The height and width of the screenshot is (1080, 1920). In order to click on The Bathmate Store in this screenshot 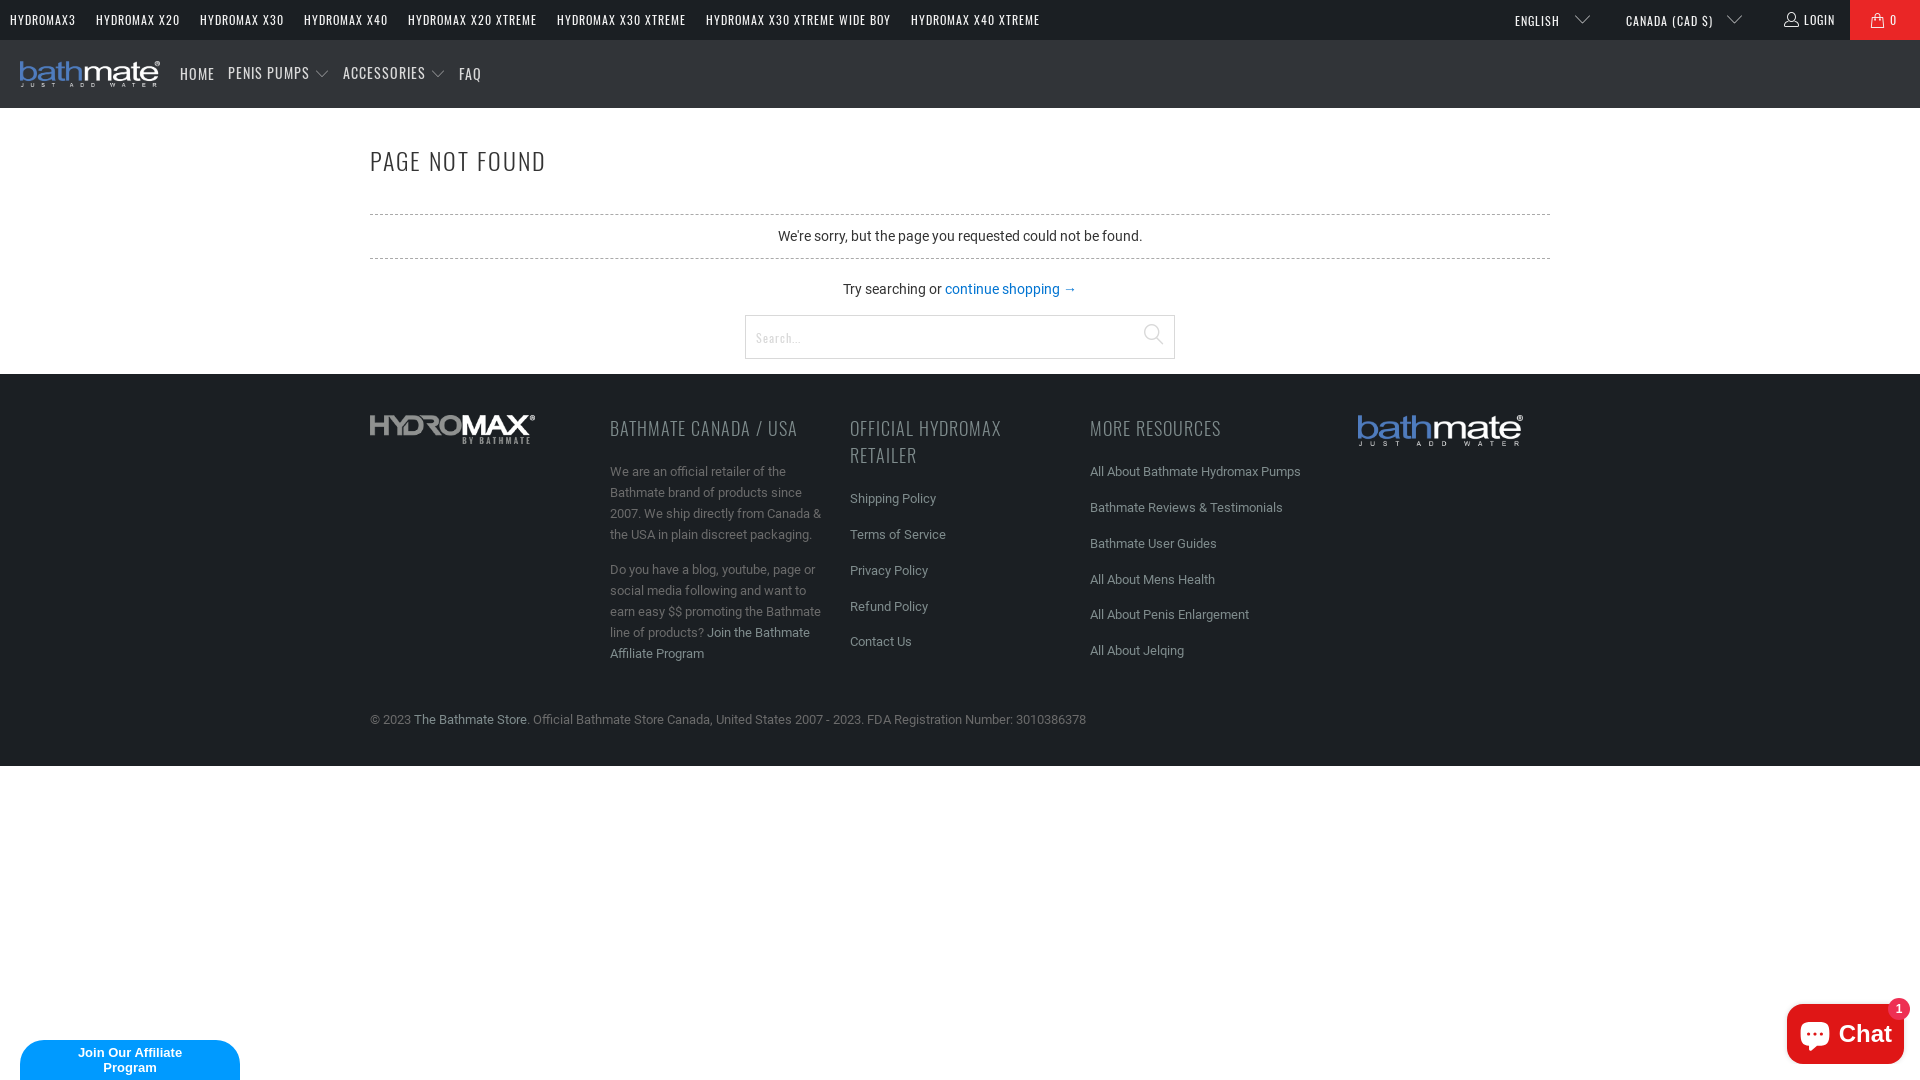, I will do `click(90, 74)`.